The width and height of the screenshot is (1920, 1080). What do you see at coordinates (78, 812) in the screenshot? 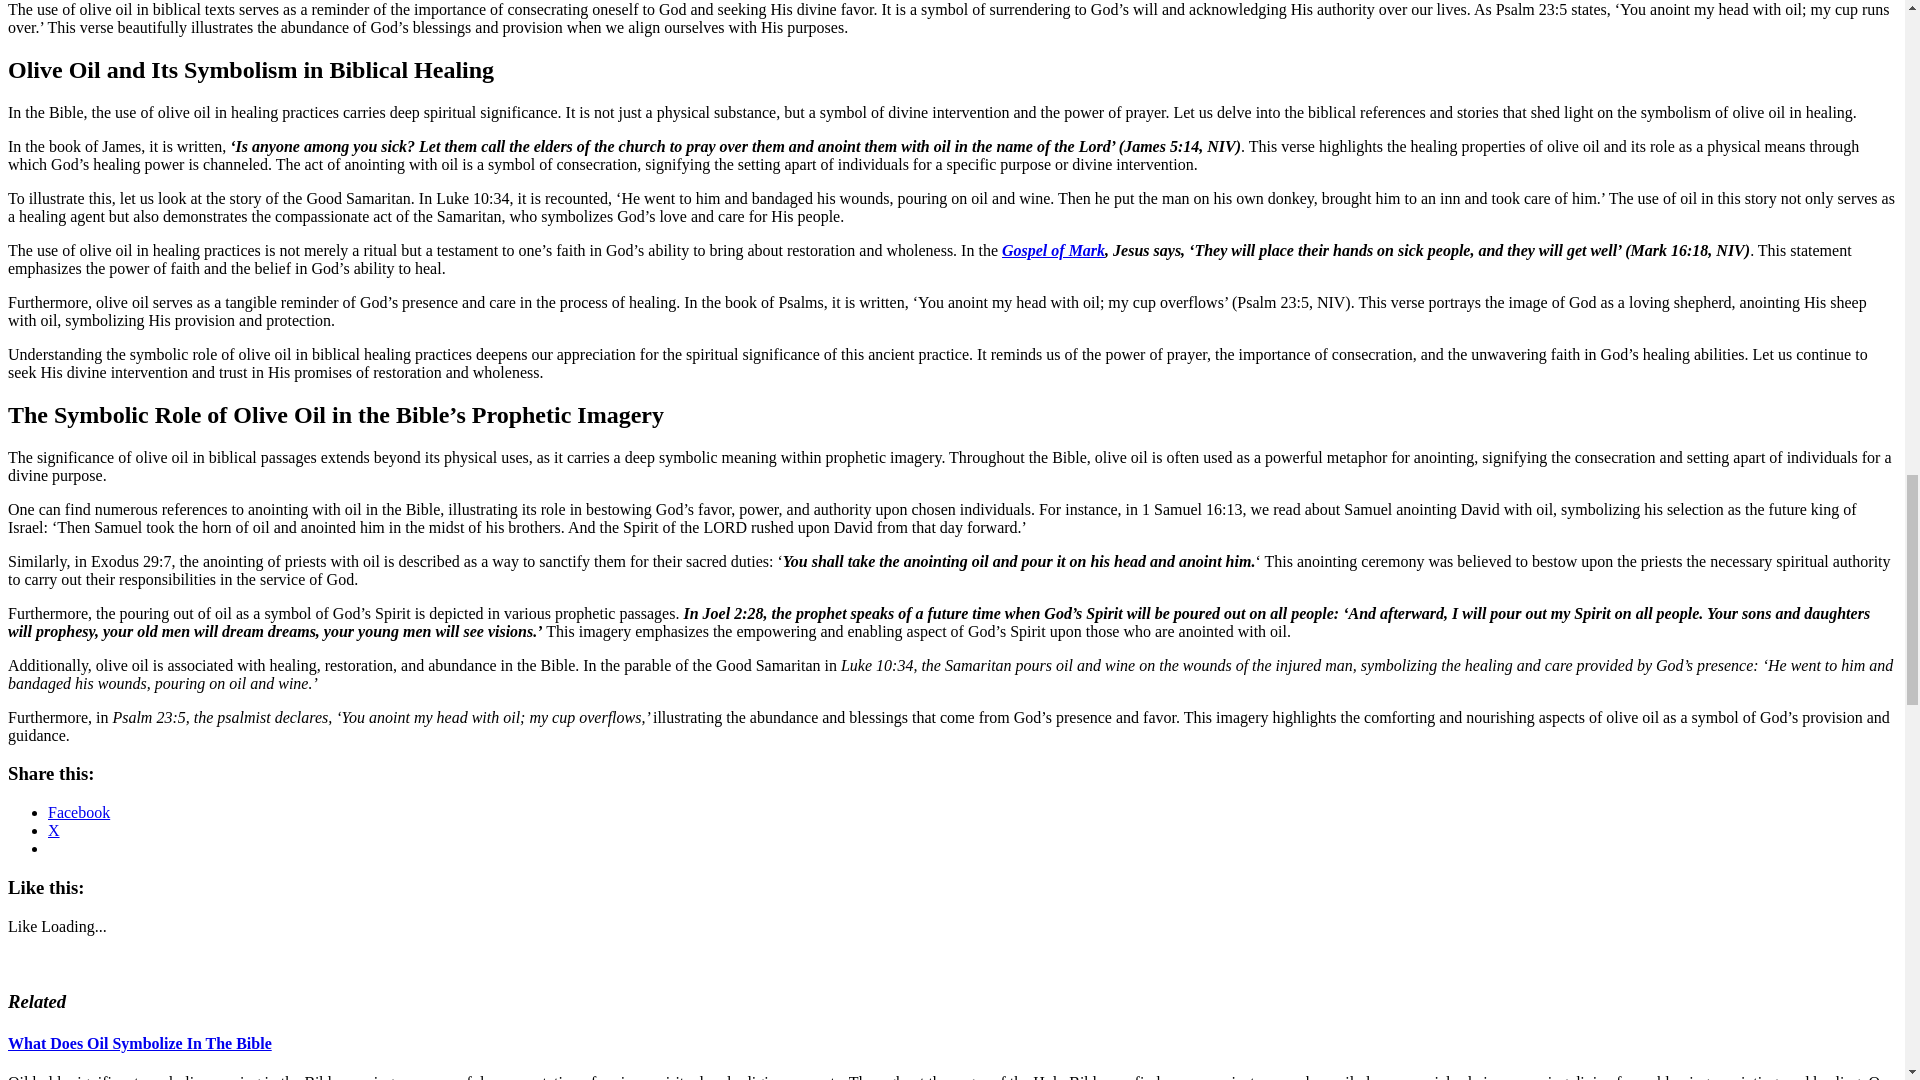
I see `Facebook` at bounding box center [78, 812].